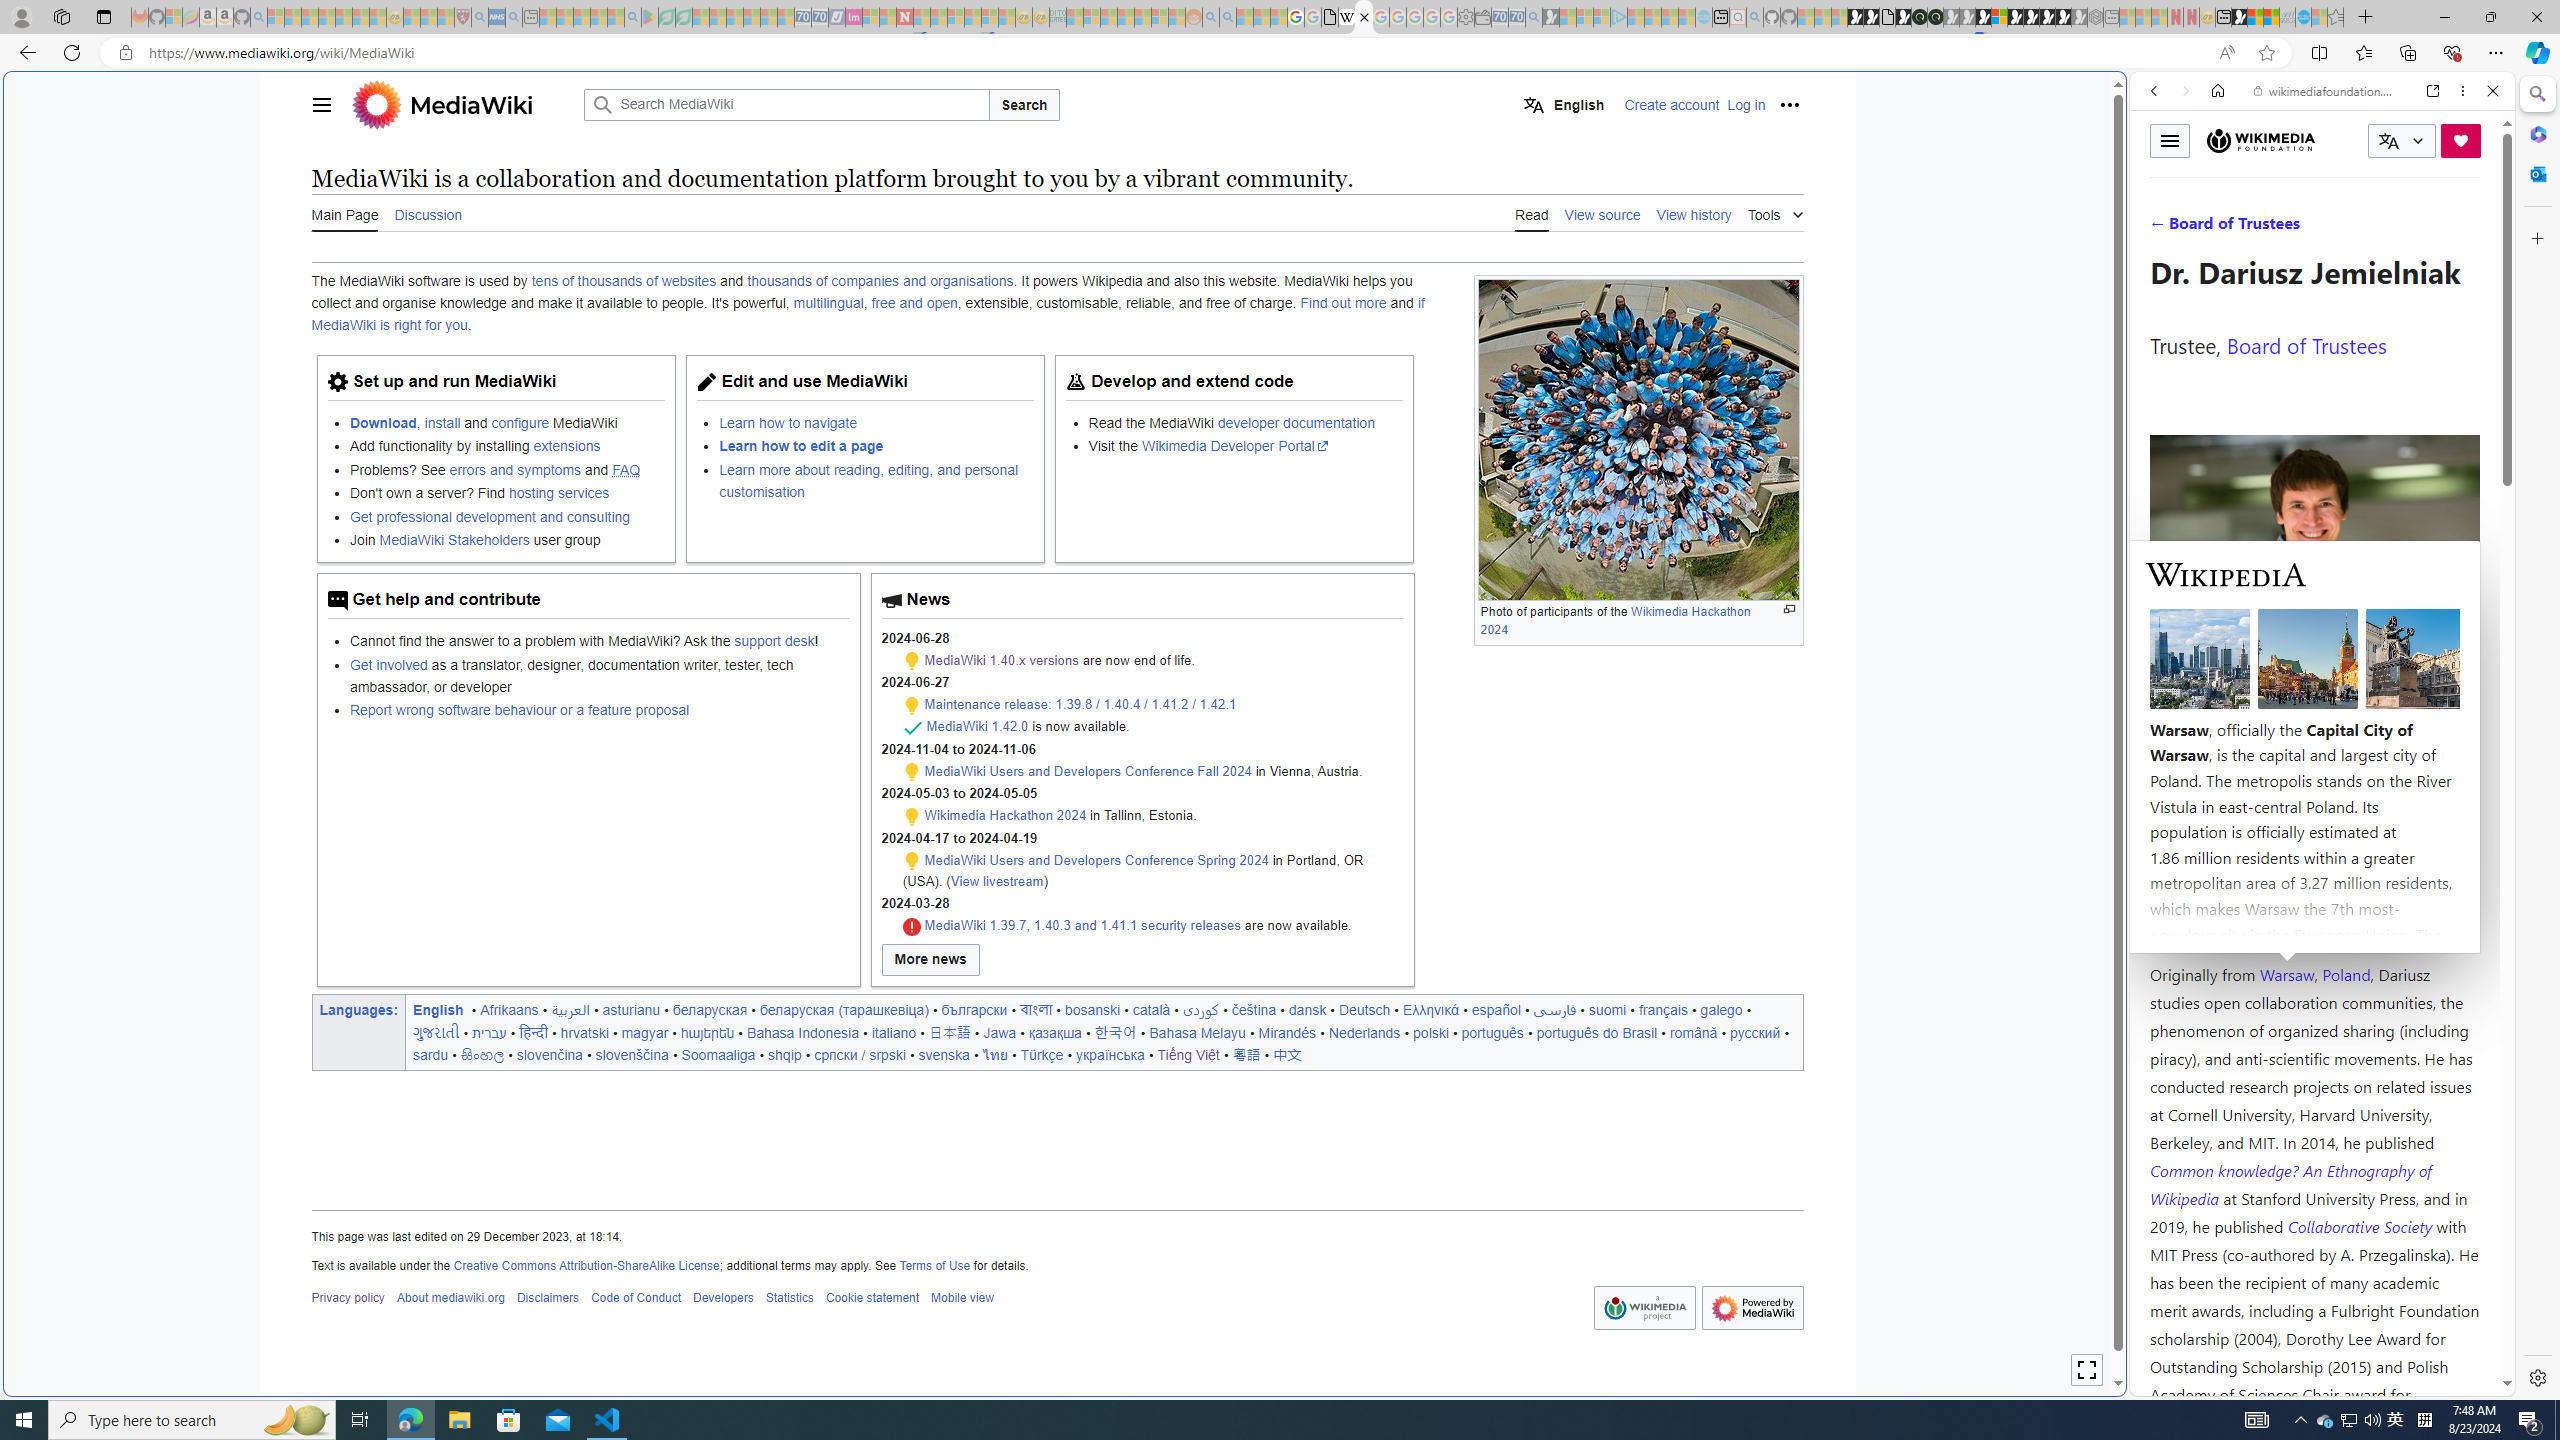  What do you see at coordinates (774, 641) in the screenshot?
I see `support desk` at bounding box center [774, 641].